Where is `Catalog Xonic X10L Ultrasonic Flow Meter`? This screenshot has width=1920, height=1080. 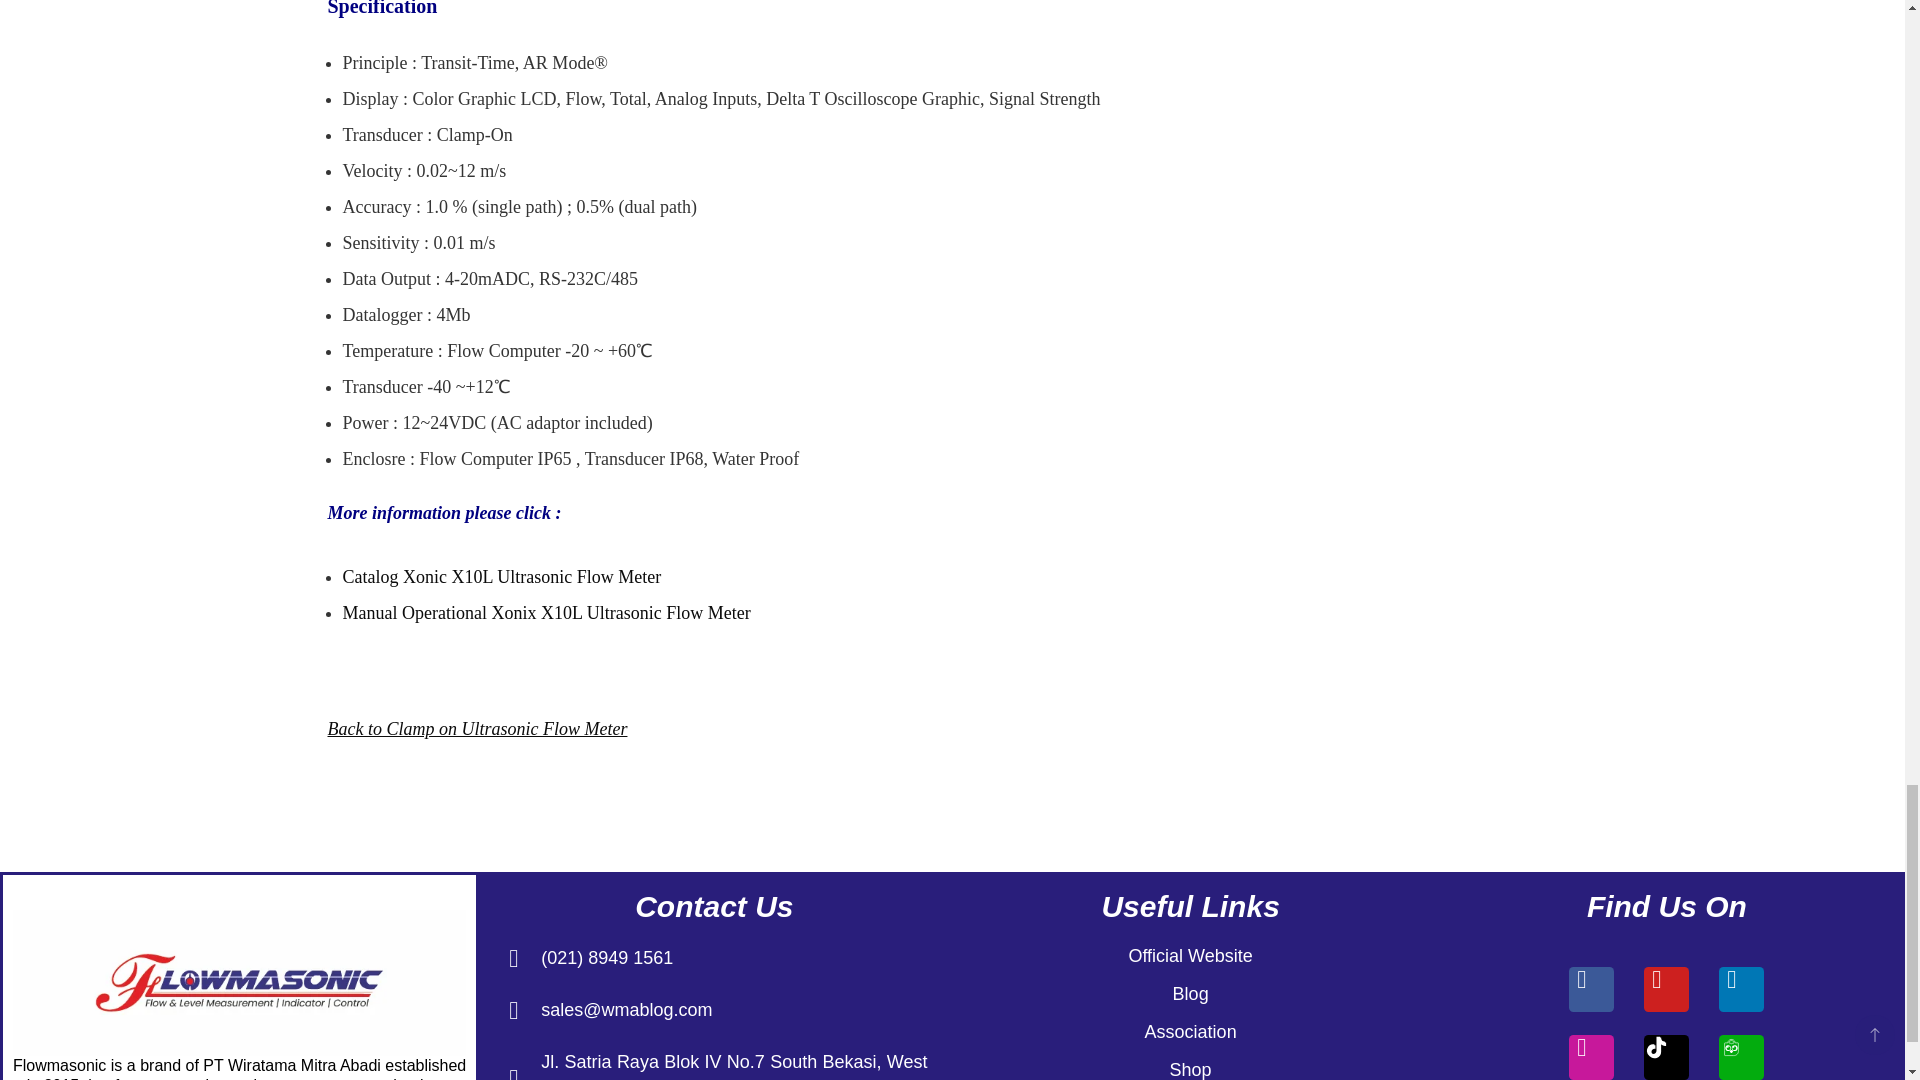 Catalog Xonic X10L Ultrasonic Flow Meter is located at coordinates (500, 577).